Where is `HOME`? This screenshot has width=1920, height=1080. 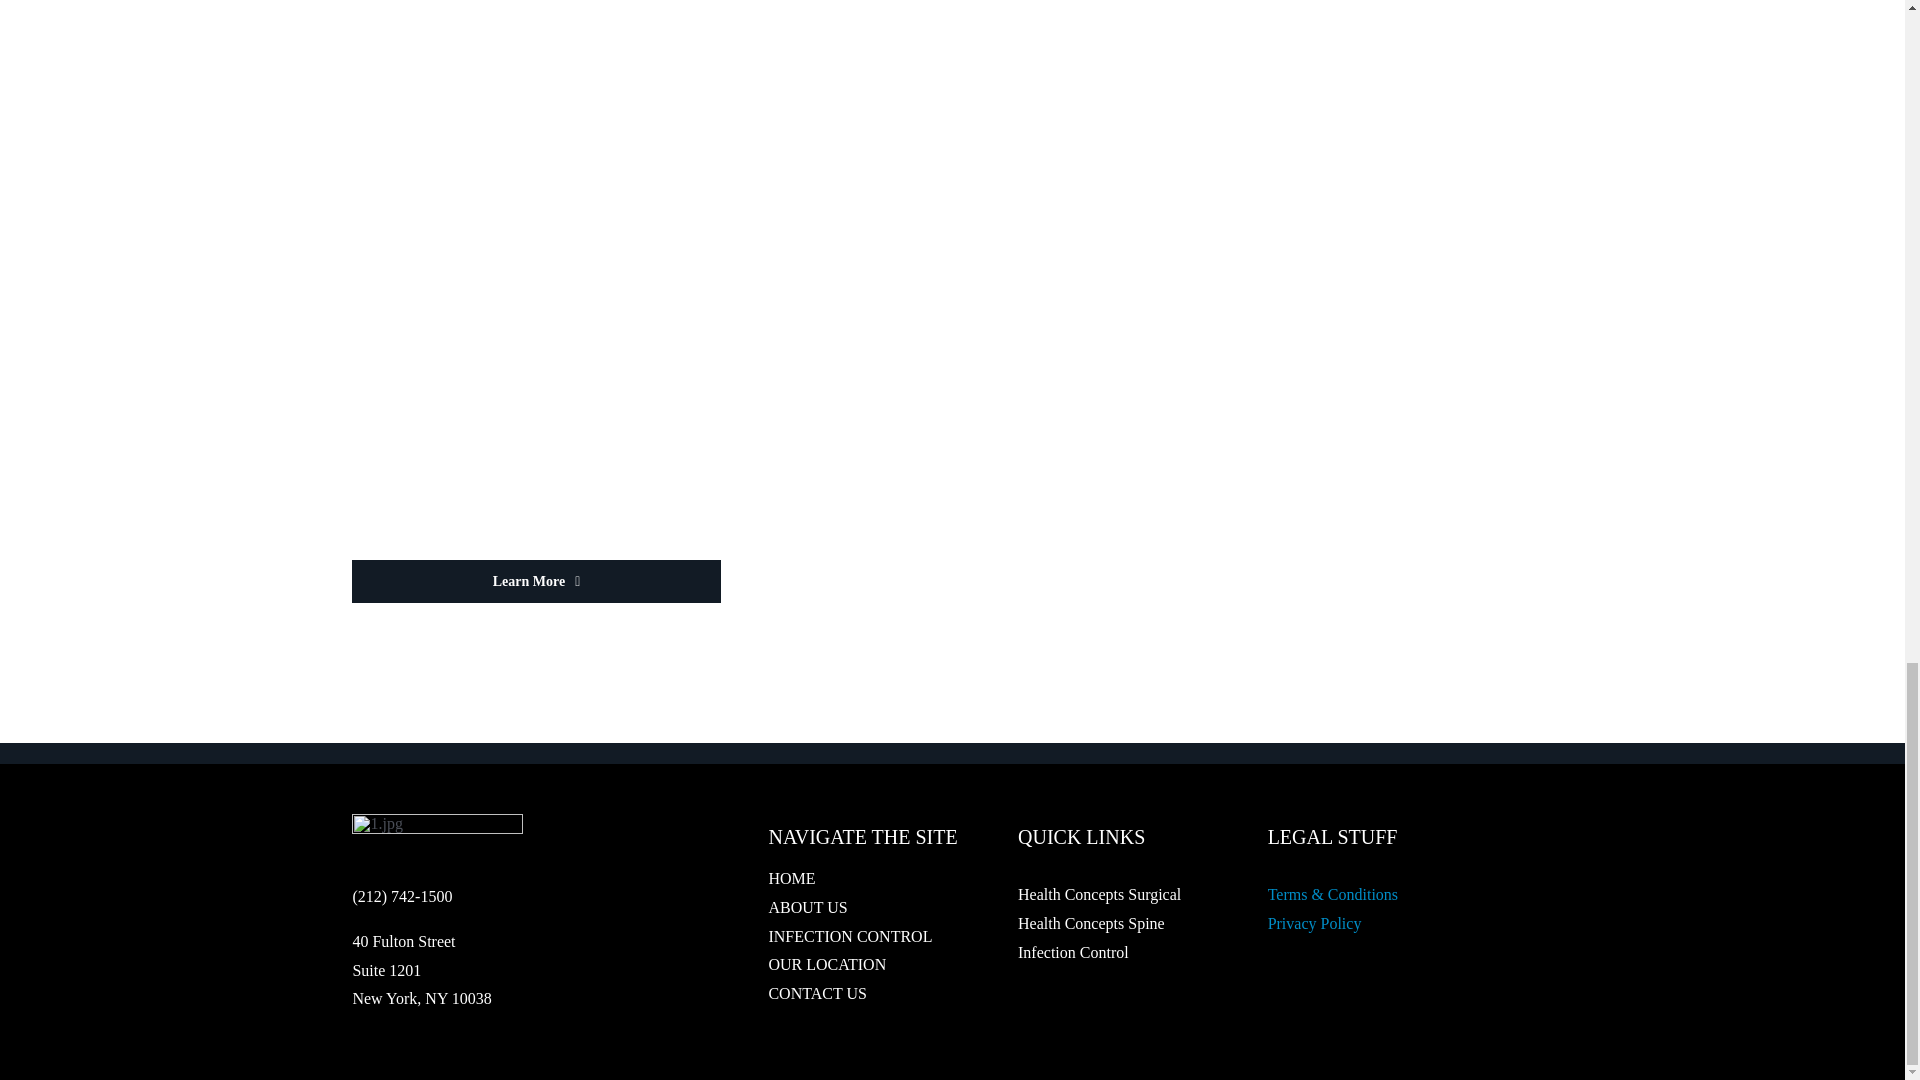
HOME is located at coordinates (868, 880).